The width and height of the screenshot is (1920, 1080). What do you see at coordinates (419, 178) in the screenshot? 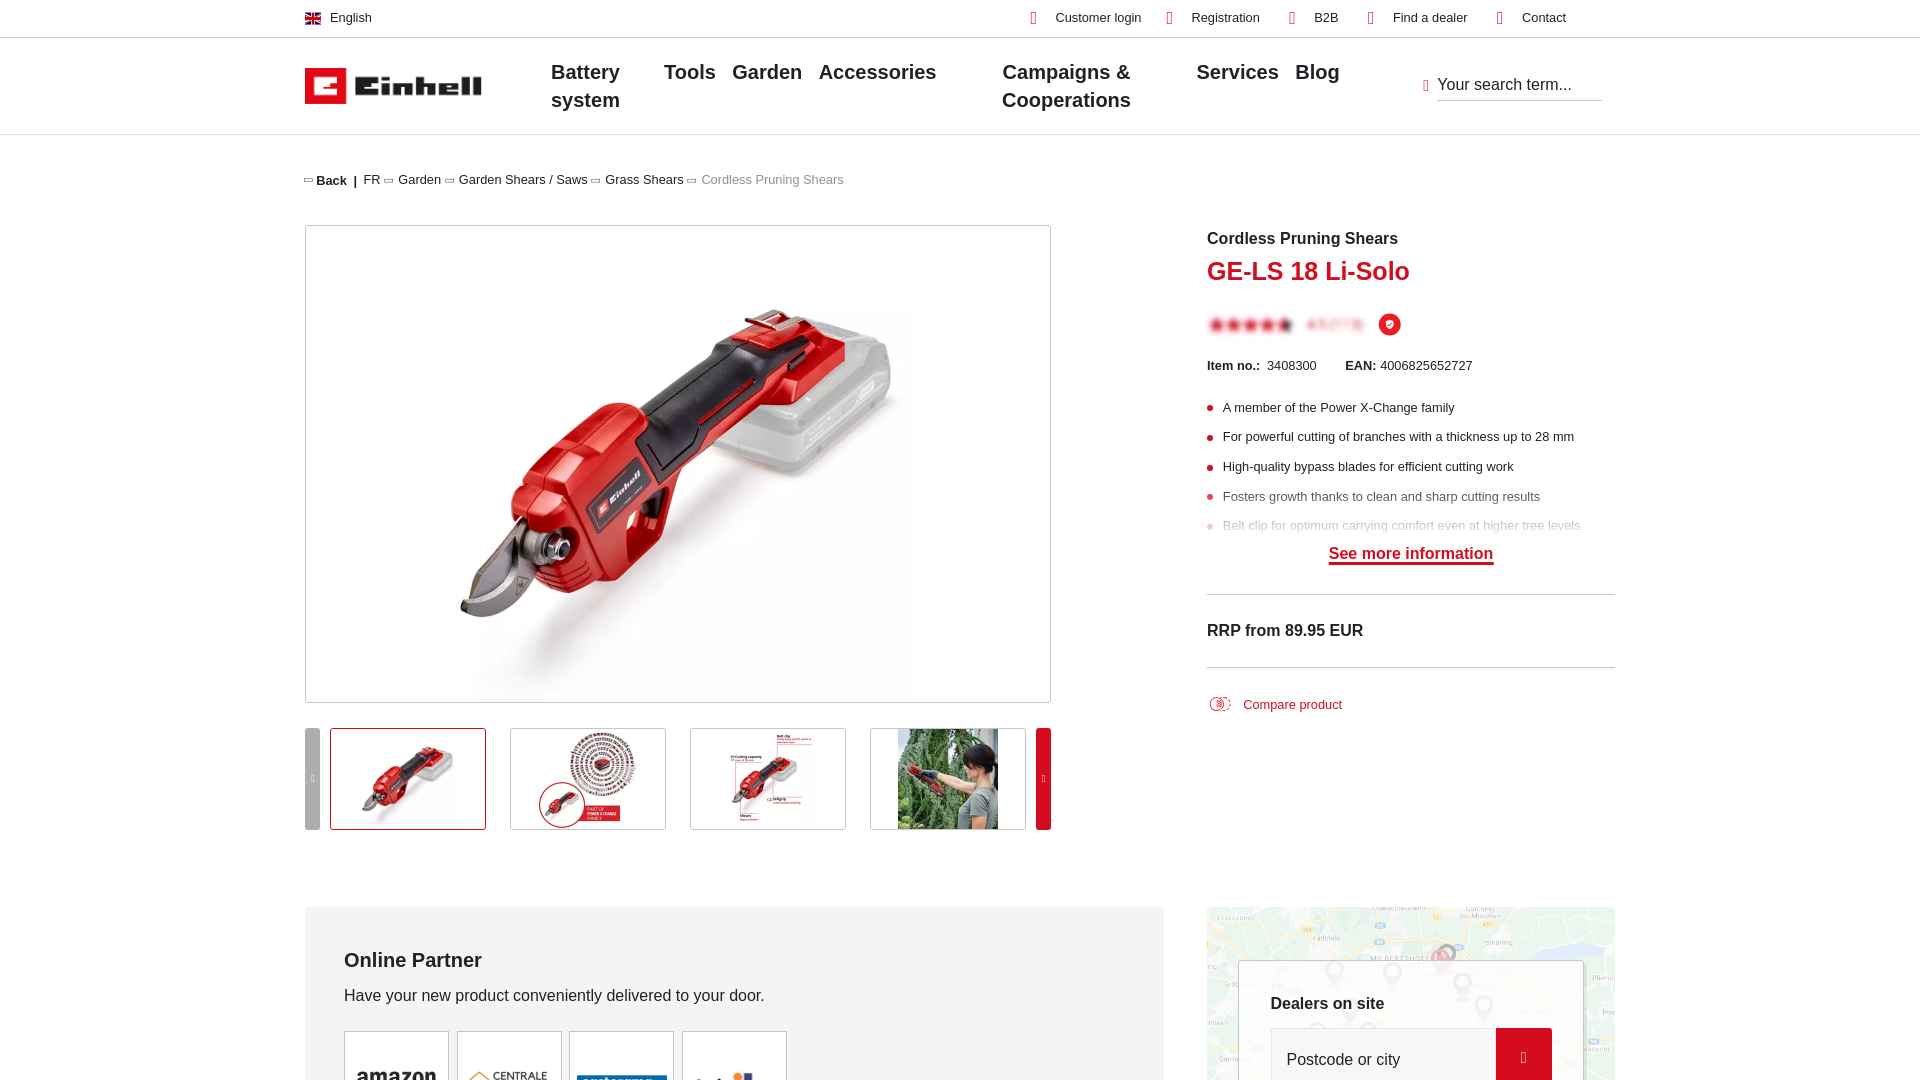
I see `Garden` at bounding box center [419, 178].